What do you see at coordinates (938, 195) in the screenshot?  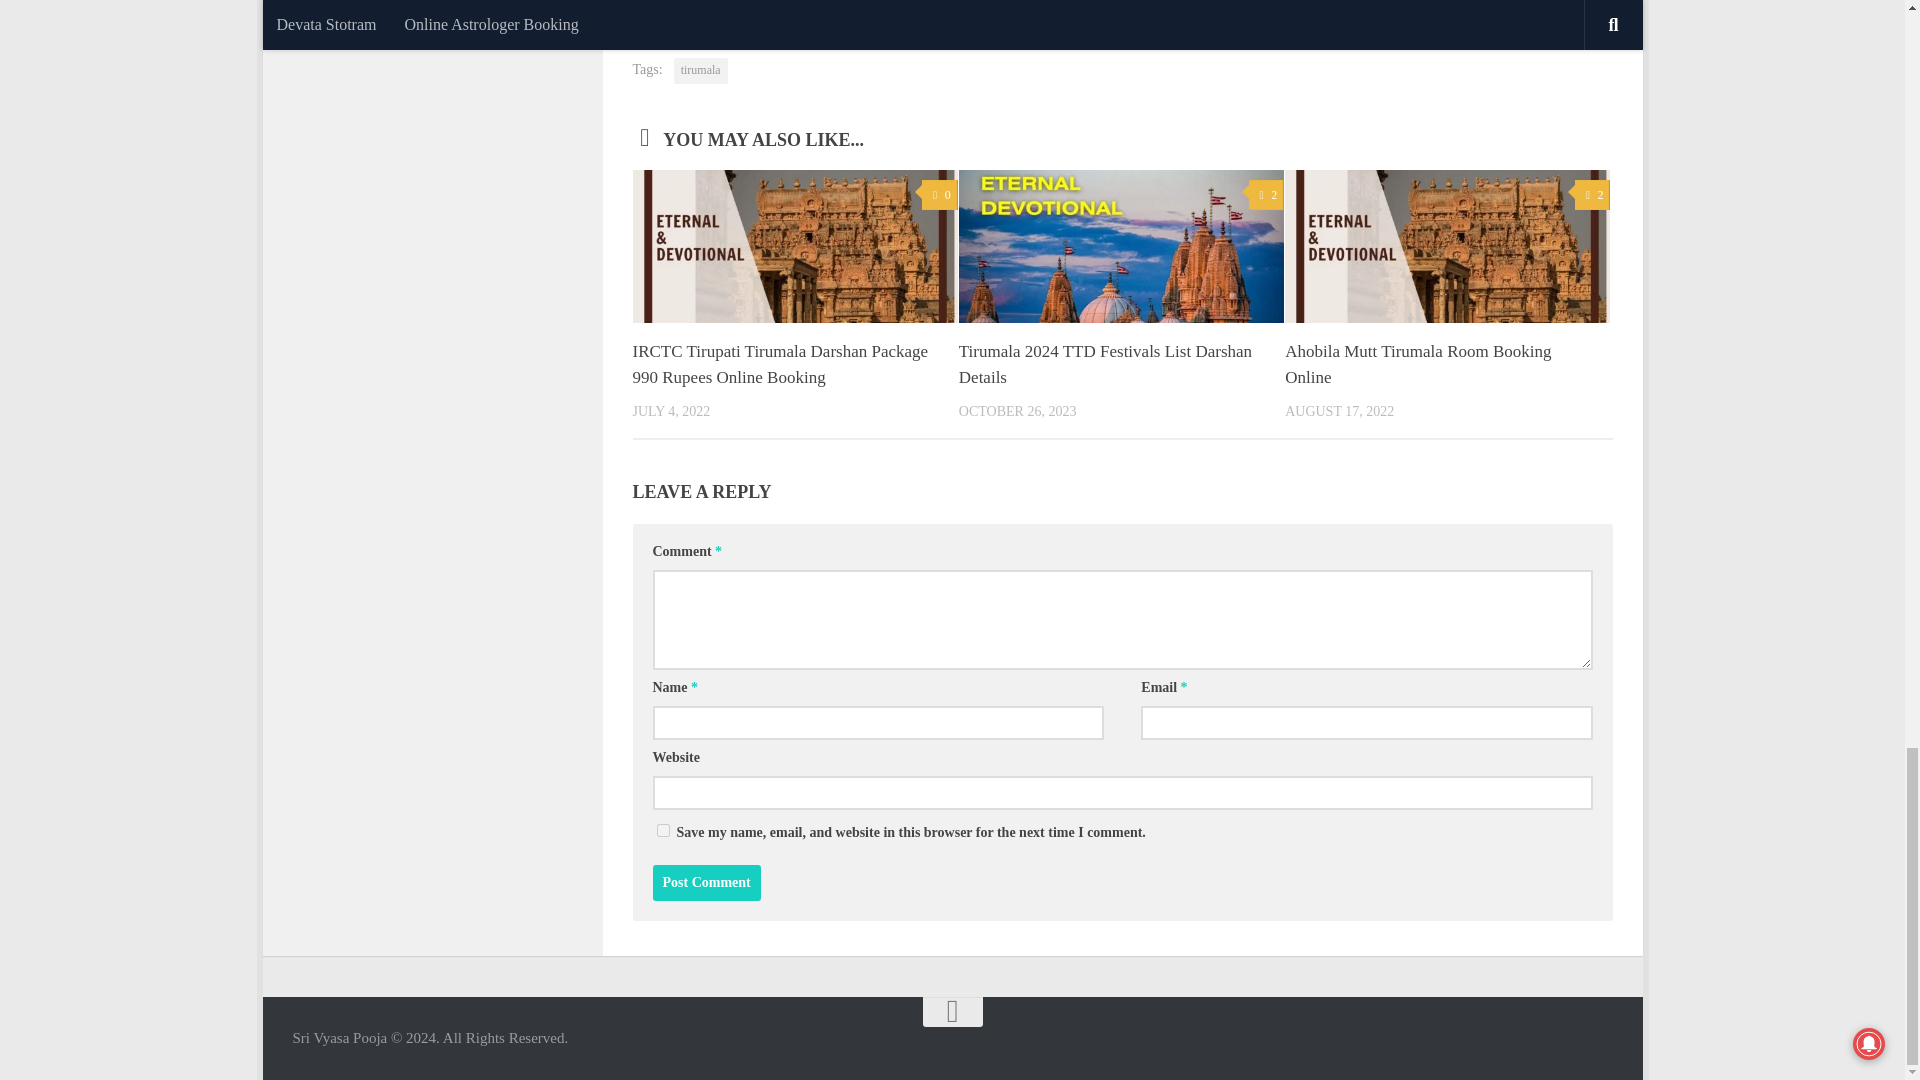 I see `0` at bounding box center [938, 195].